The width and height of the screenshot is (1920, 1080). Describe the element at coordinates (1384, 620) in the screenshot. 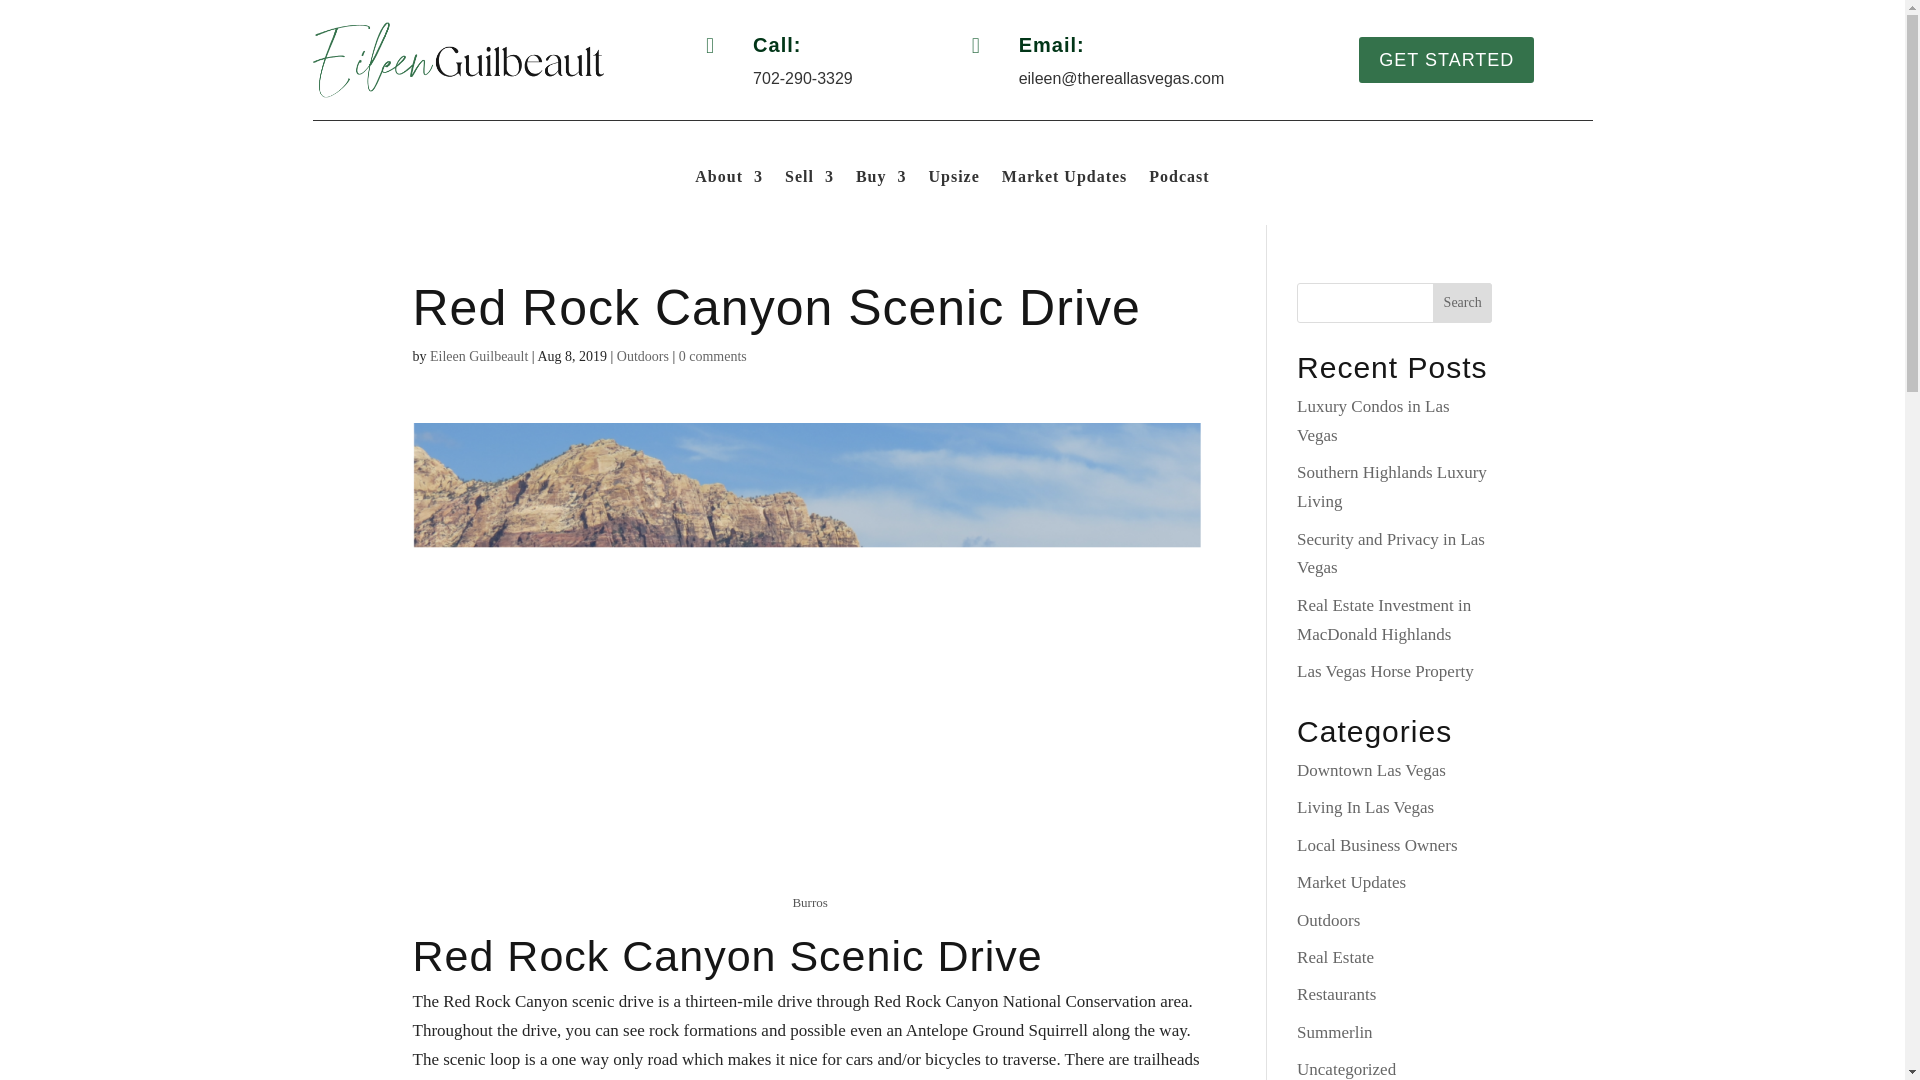

I see `Real Estate Investment in MacDonald Highlands` at that location.